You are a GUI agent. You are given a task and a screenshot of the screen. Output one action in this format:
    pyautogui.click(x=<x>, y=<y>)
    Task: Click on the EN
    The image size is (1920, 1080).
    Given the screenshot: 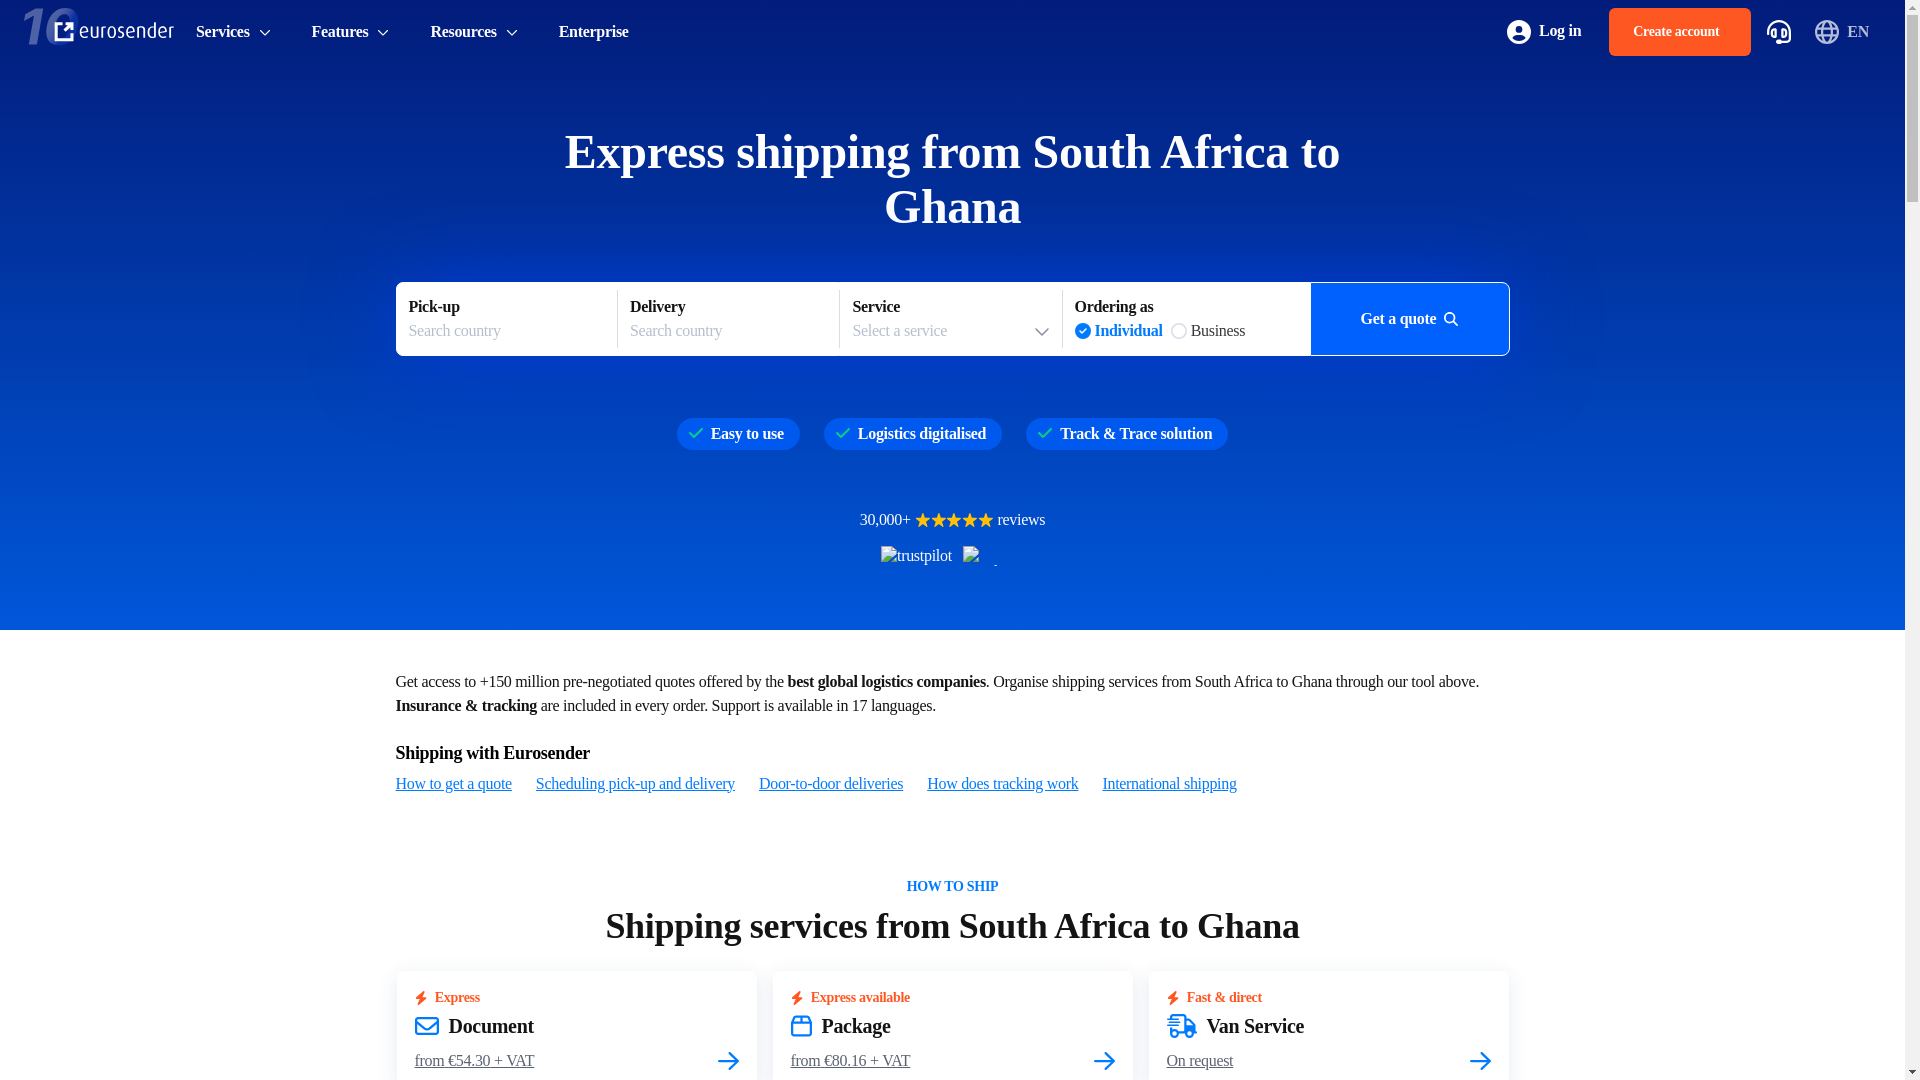 What is the action you would take?
    pyautogui.click(x=351, y=32)
    